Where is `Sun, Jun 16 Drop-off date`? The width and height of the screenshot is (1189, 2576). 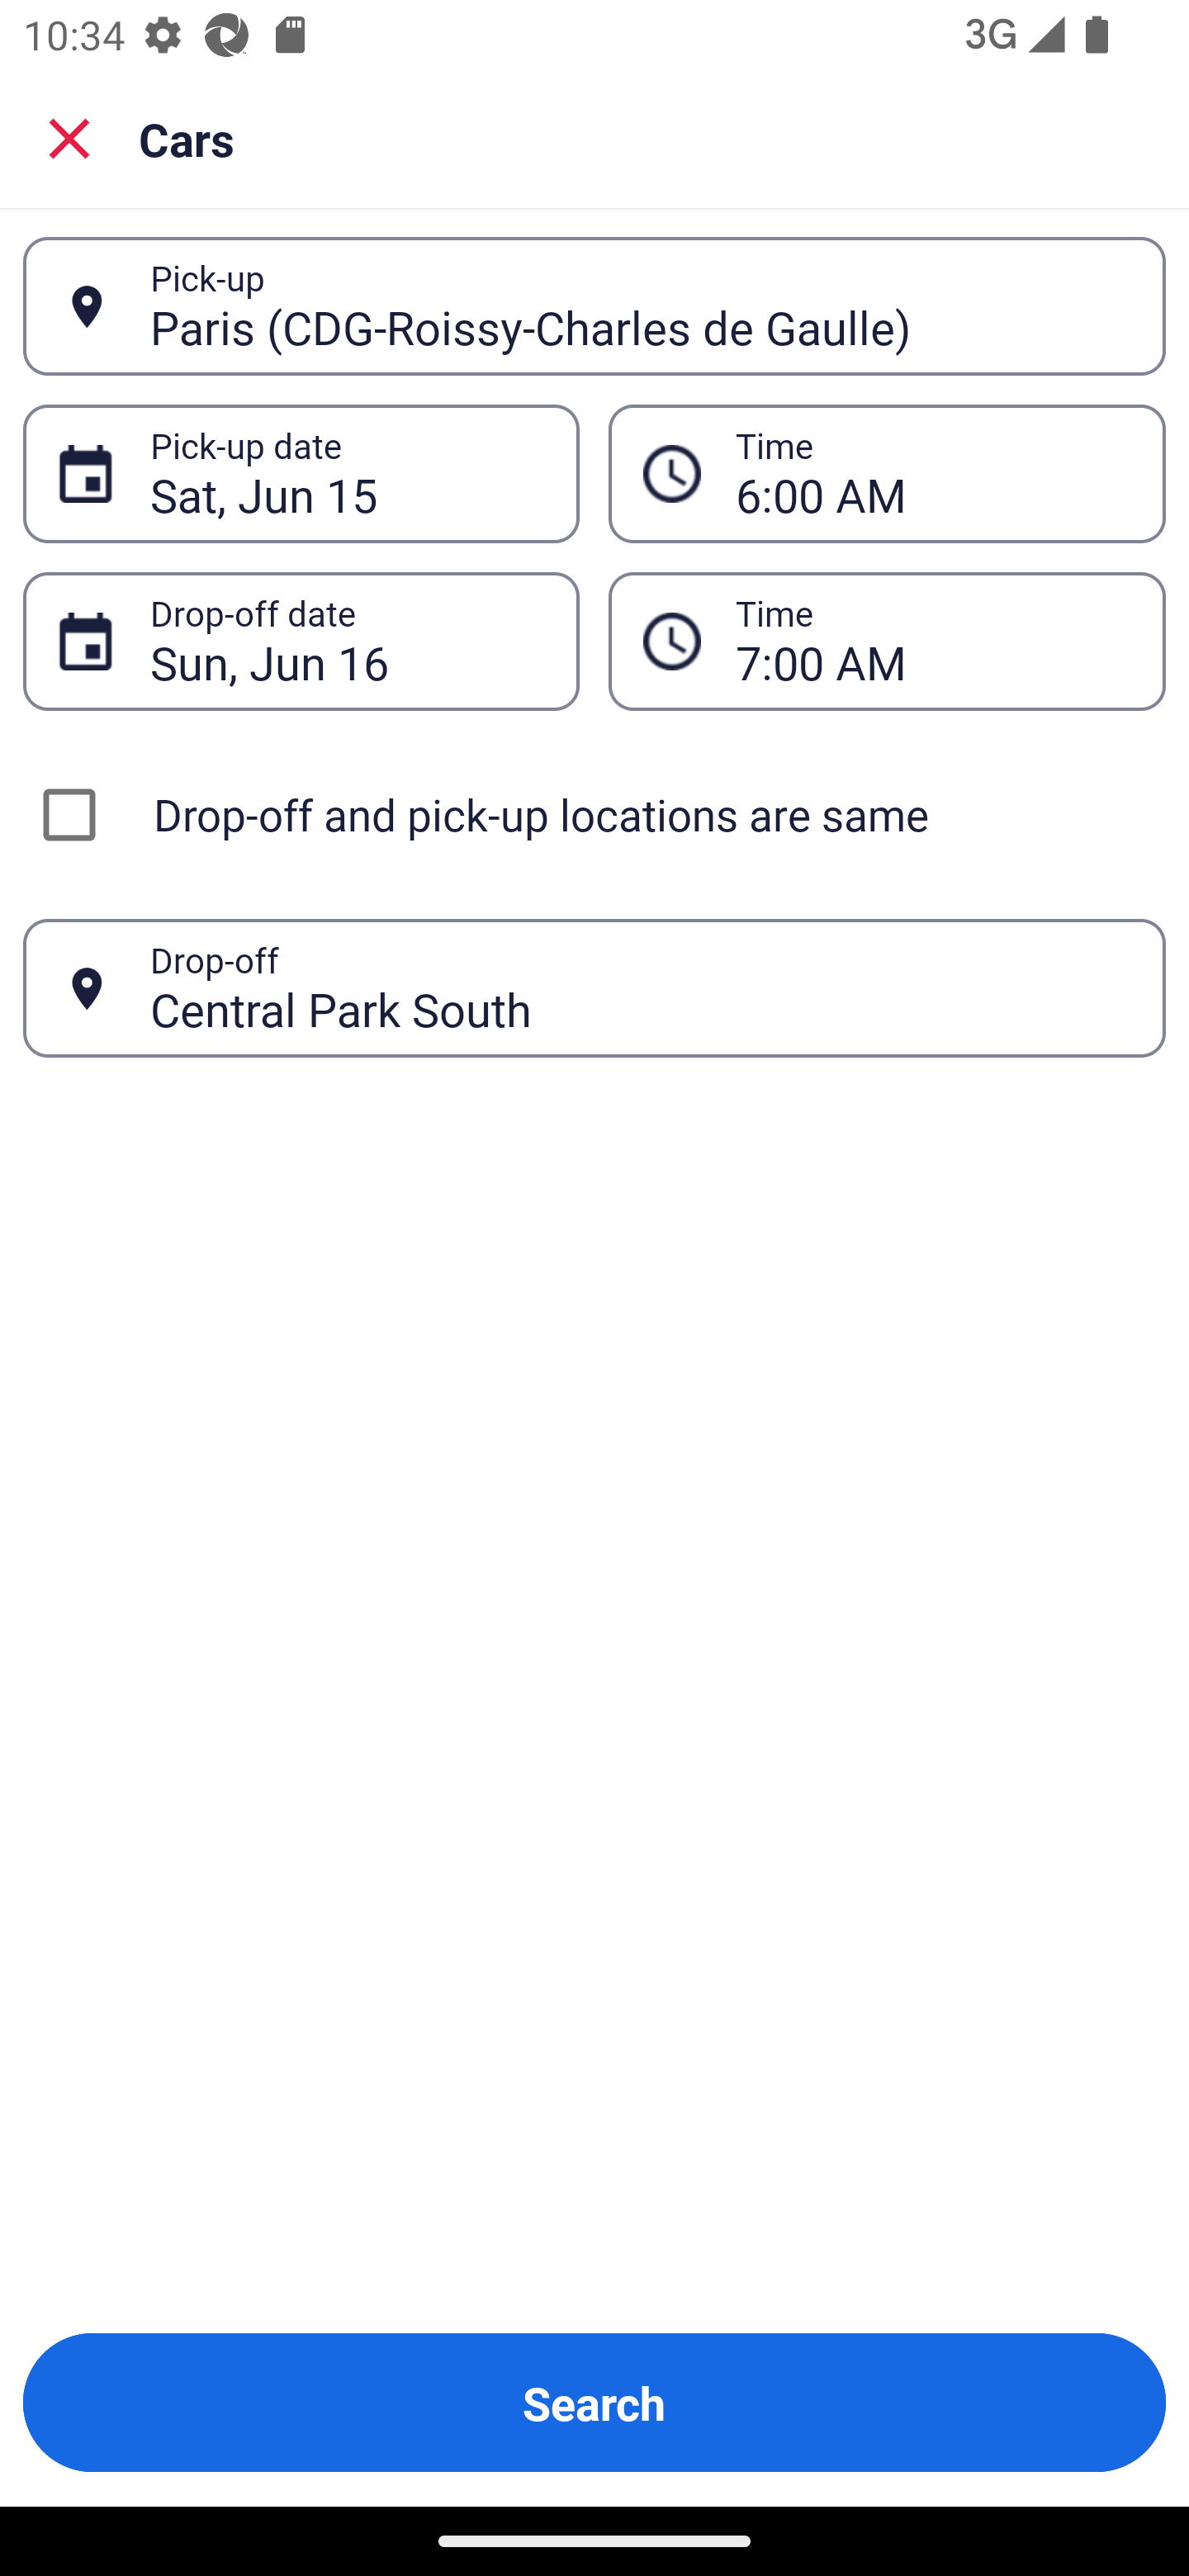
Sun, Jun 16 Drop-off date is located at coordinates (301, 641).